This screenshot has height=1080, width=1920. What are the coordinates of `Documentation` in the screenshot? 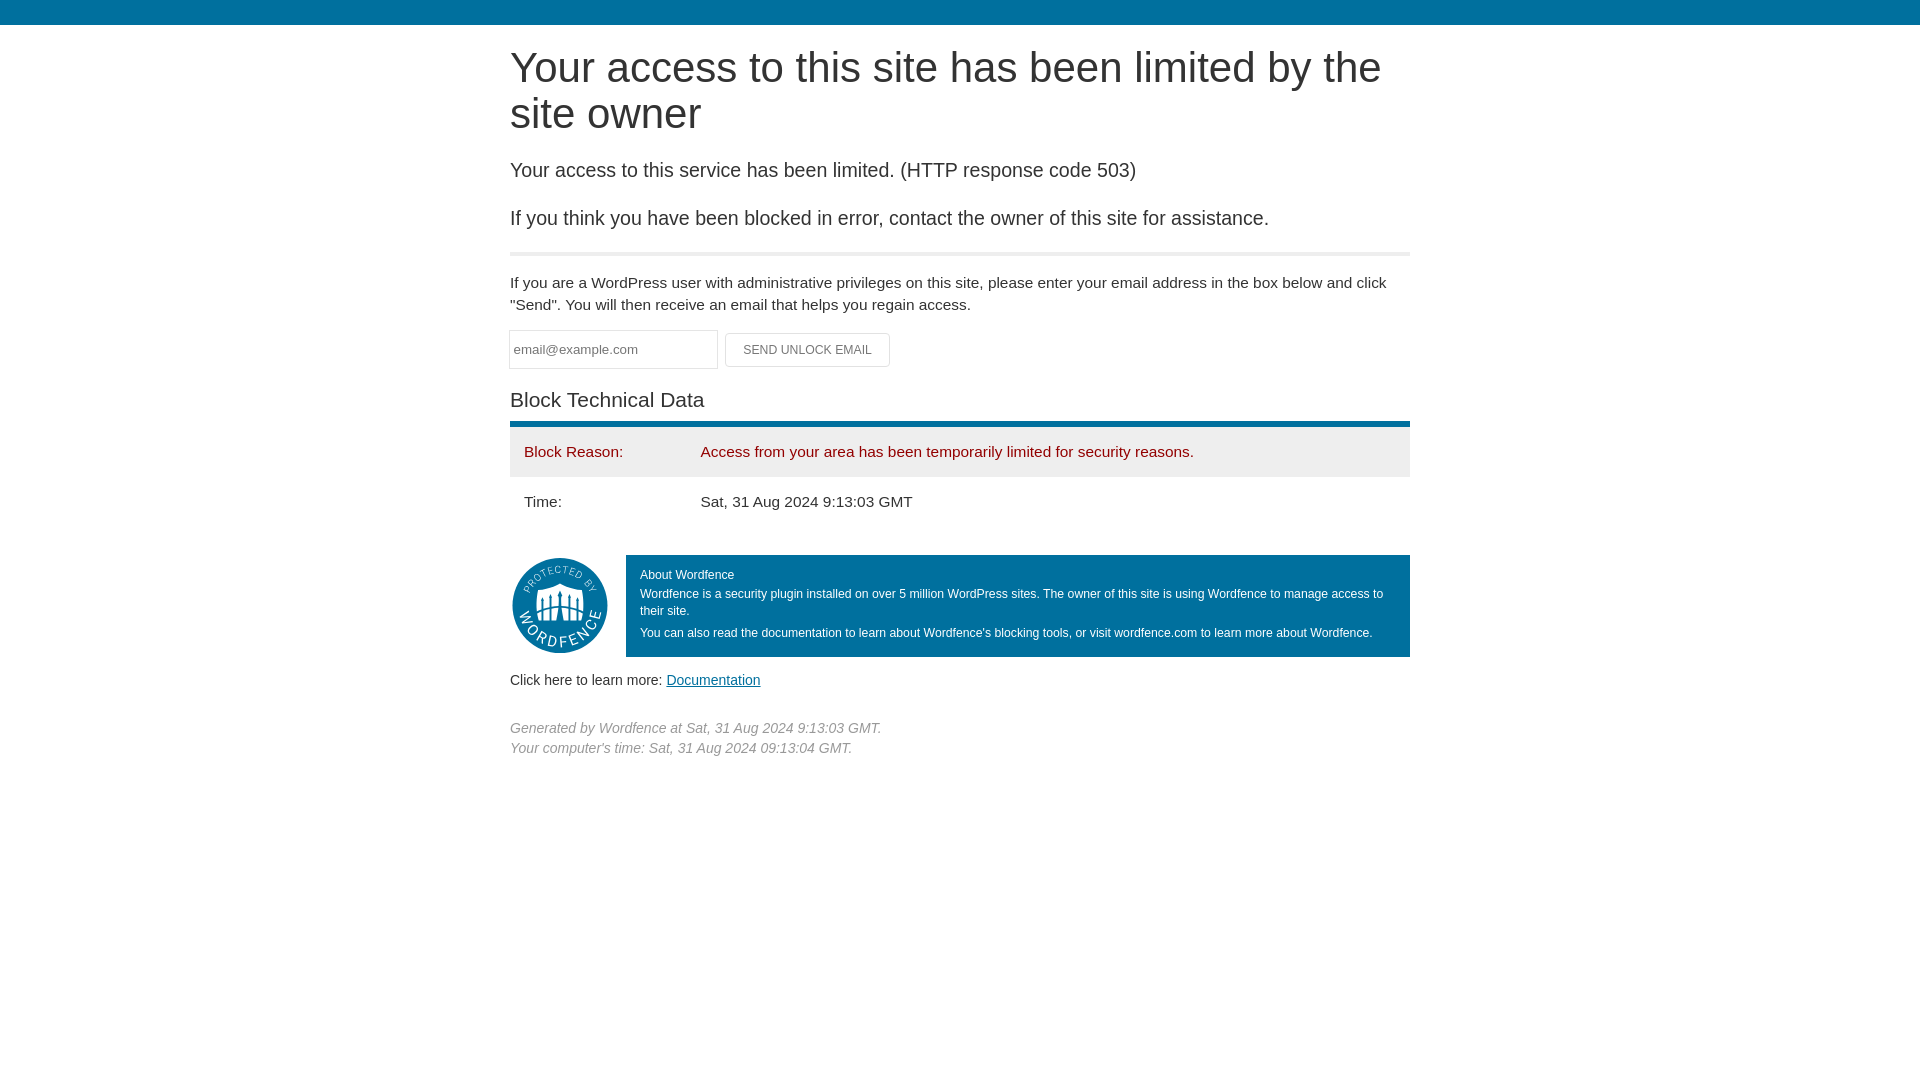 It's located at (713, 679).